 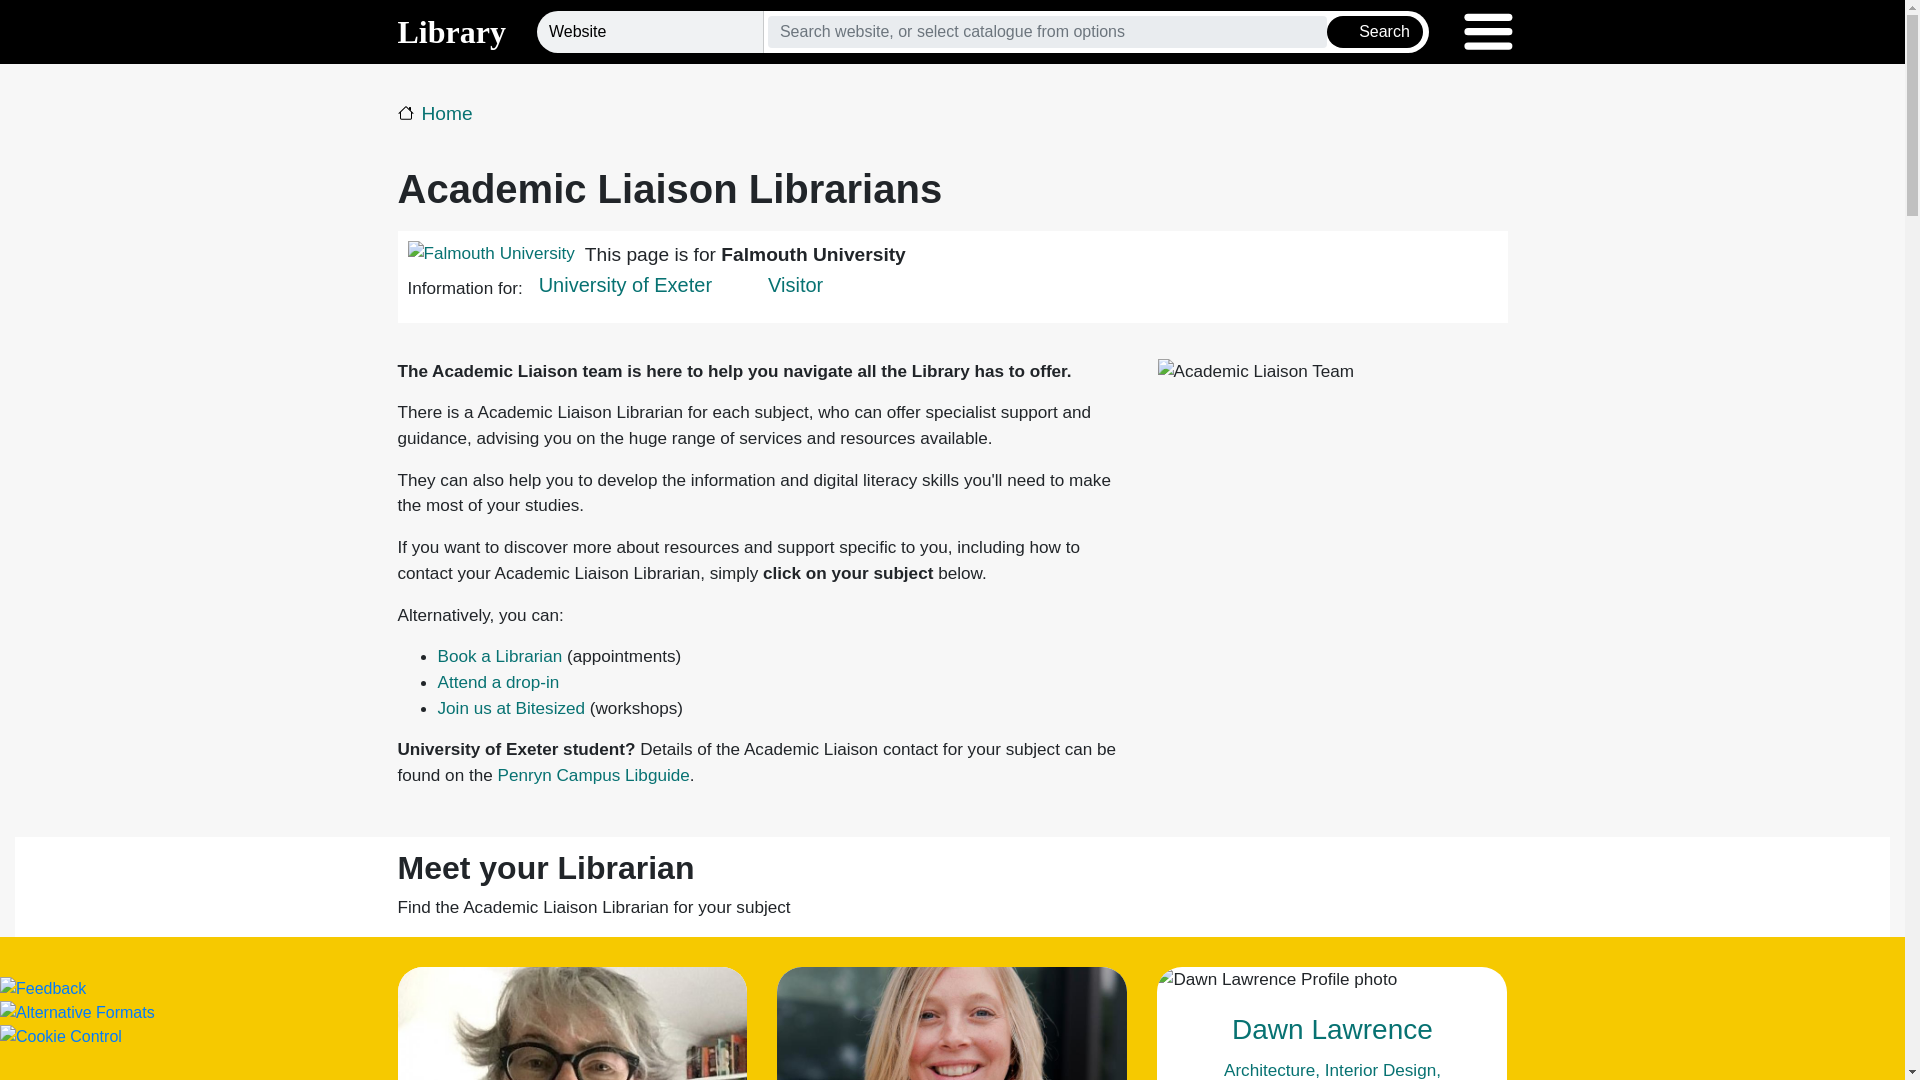 I want to click on Home, so click(x=452, y=32).